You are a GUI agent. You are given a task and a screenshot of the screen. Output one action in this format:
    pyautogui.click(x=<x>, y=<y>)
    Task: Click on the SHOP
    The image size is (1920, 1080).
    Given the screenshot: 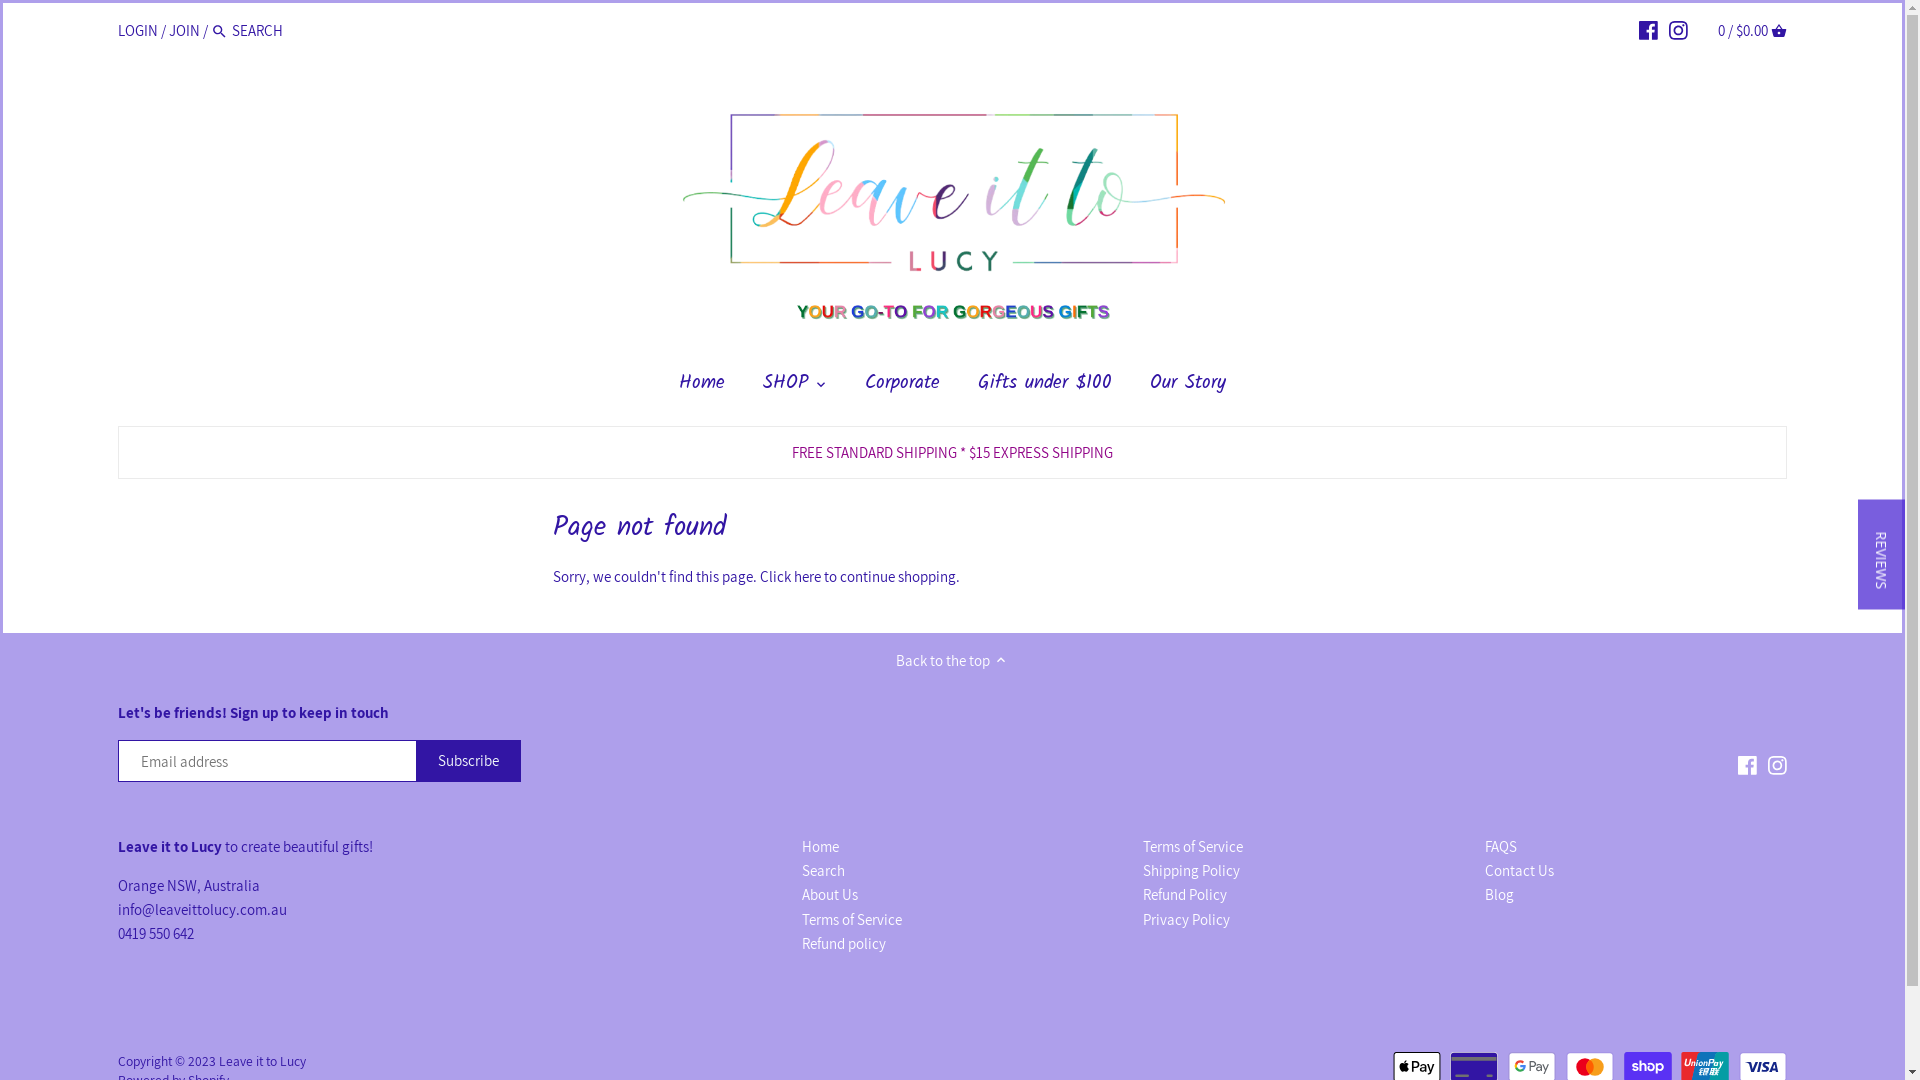 What is the action you would take?
    pyautogui.click(x=786, y=388)
    